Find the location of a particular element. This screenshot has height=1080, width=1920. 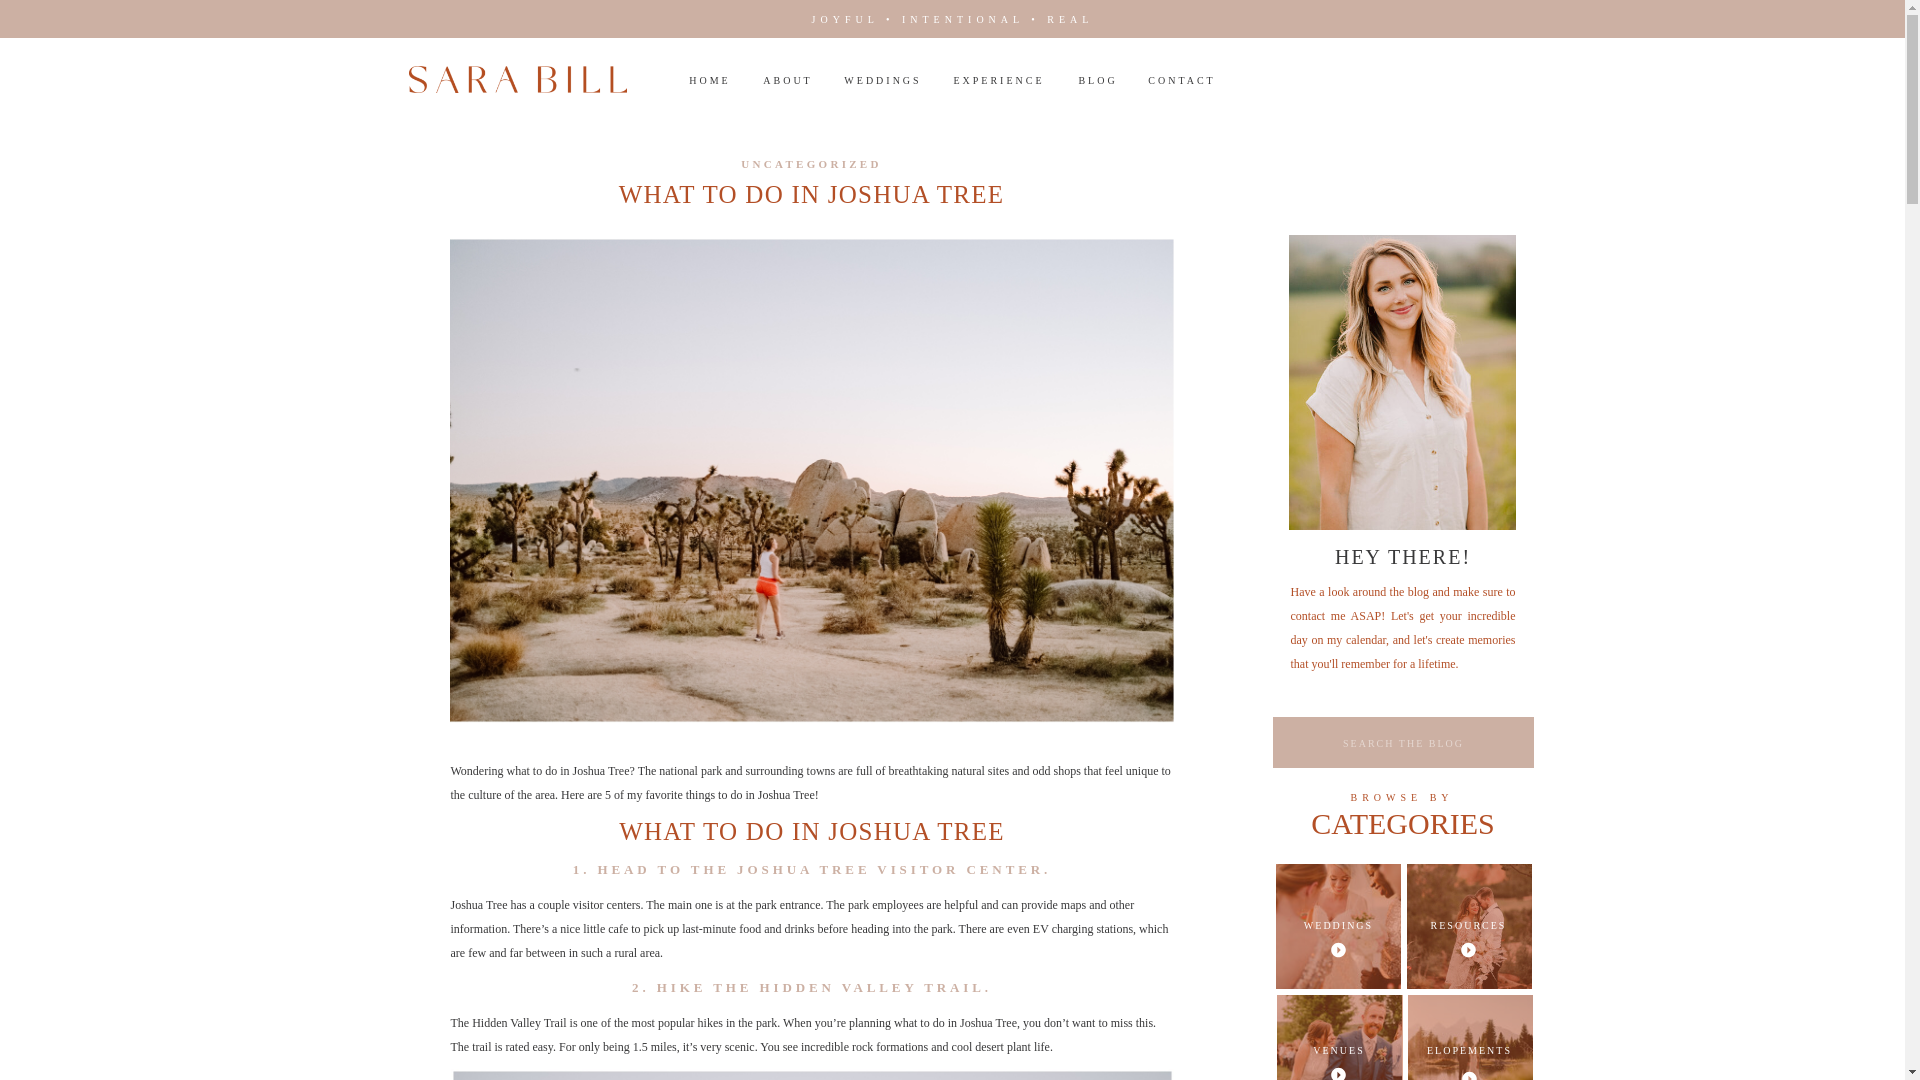

CONTACT is located at coordinates (1181, 82).